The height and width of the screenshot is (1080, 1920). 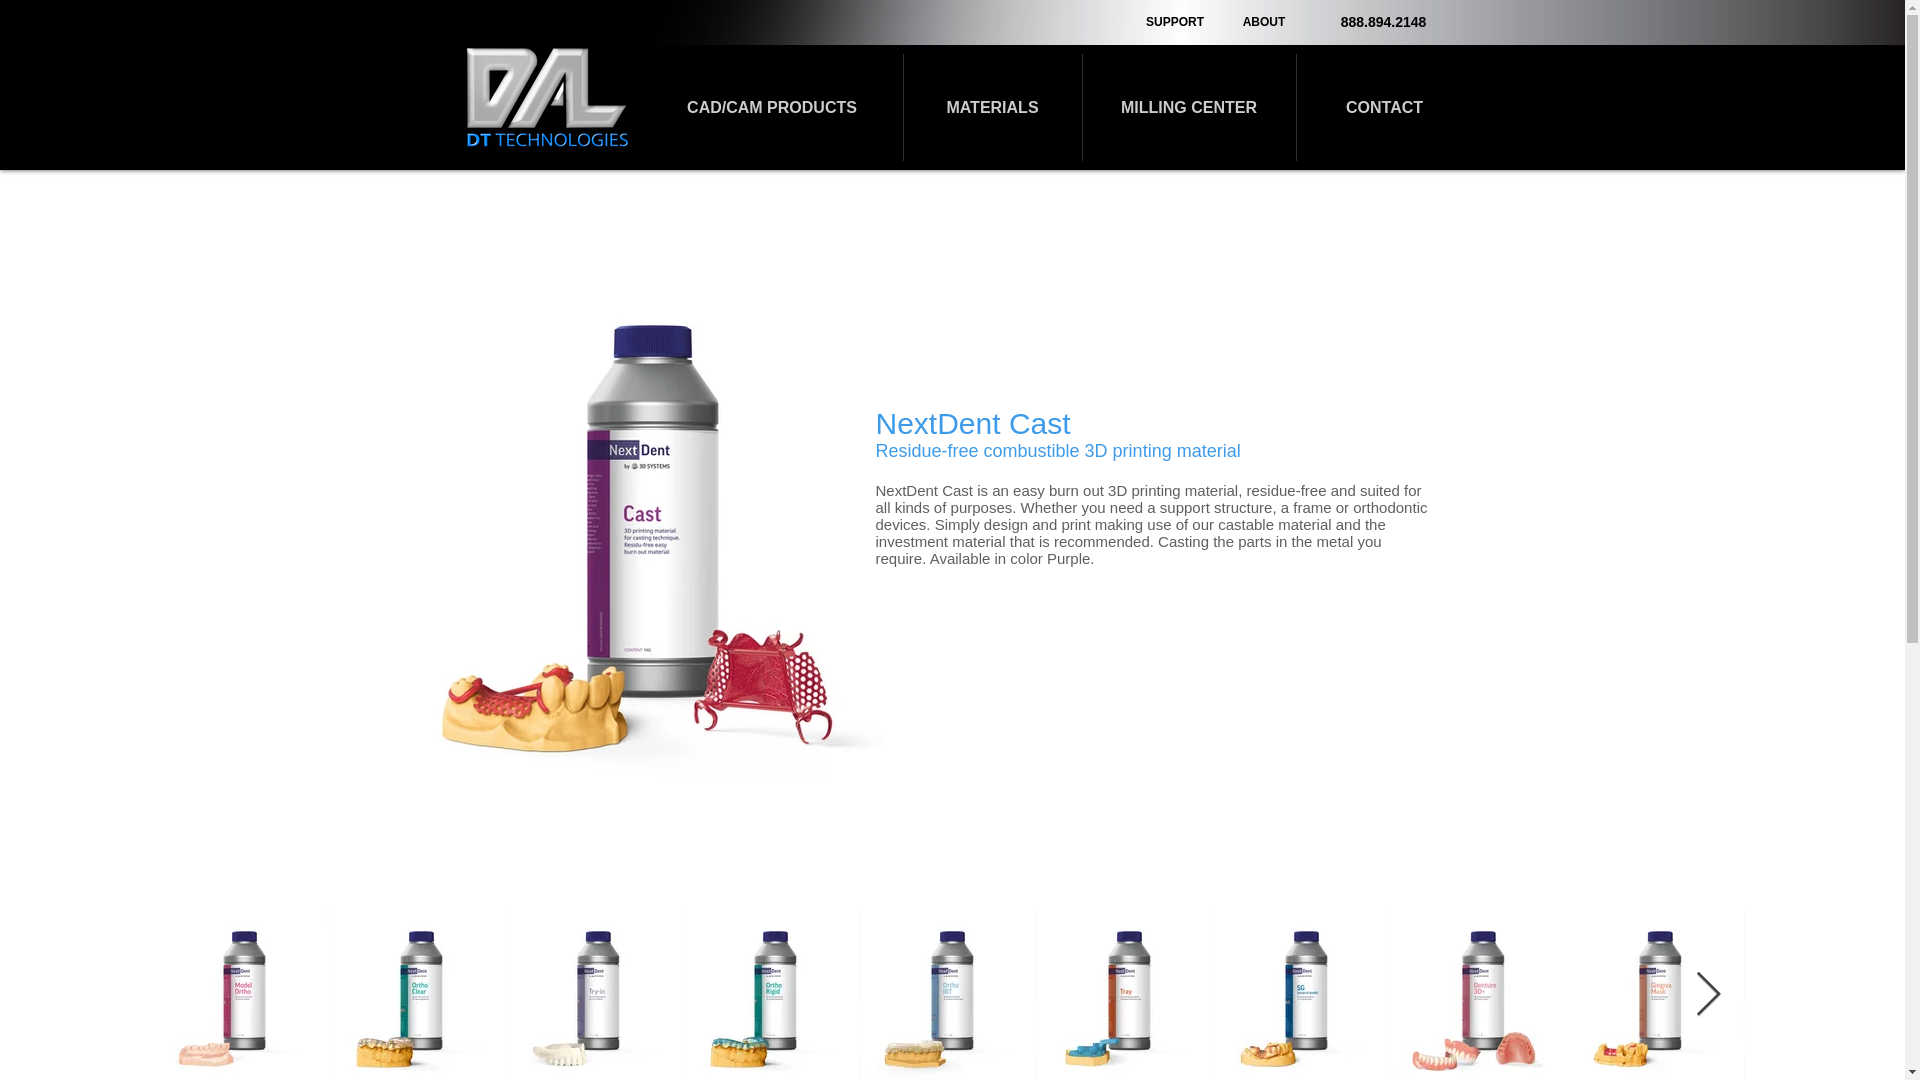 What do you see at coordinates (1383, 22) in the screenshot?
I see `888.894.2148` at bounding box center [1383, 22].